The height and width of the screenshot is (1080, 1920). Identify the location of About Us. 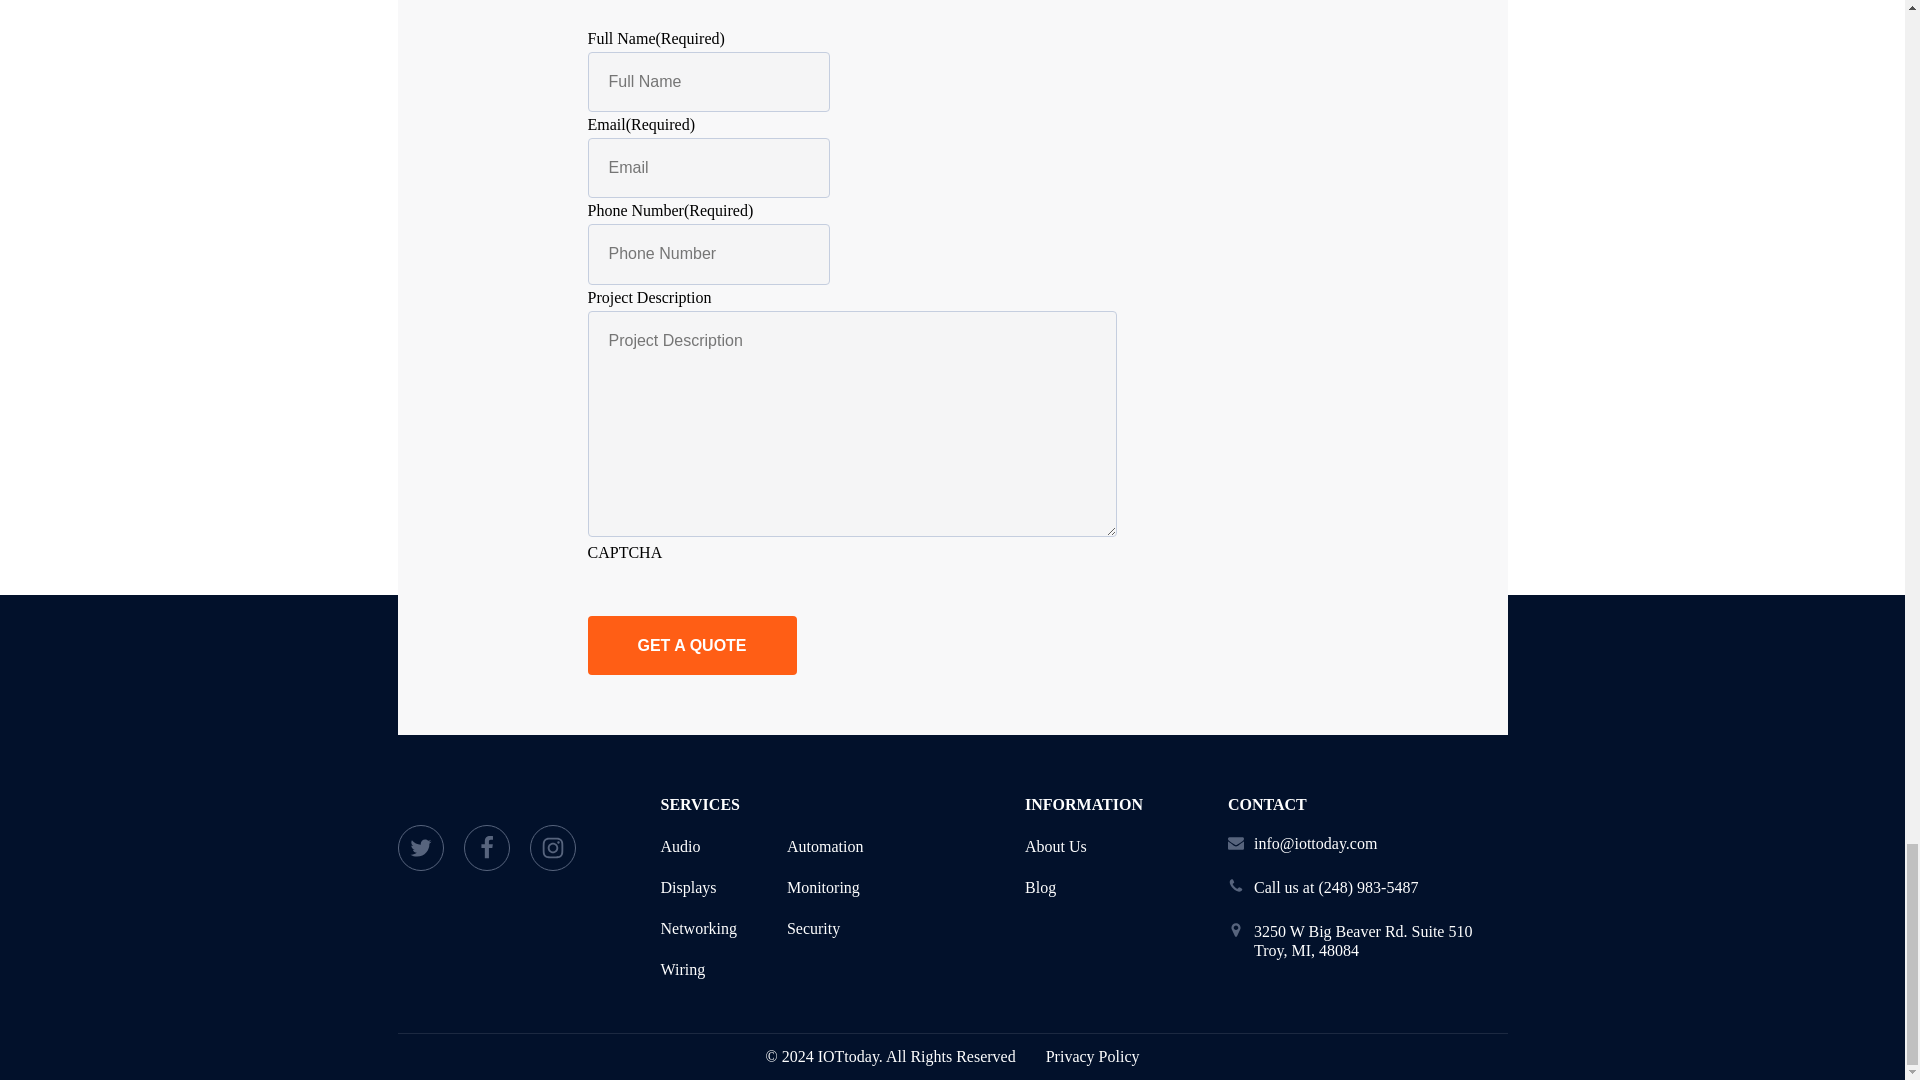
(1056, 846).